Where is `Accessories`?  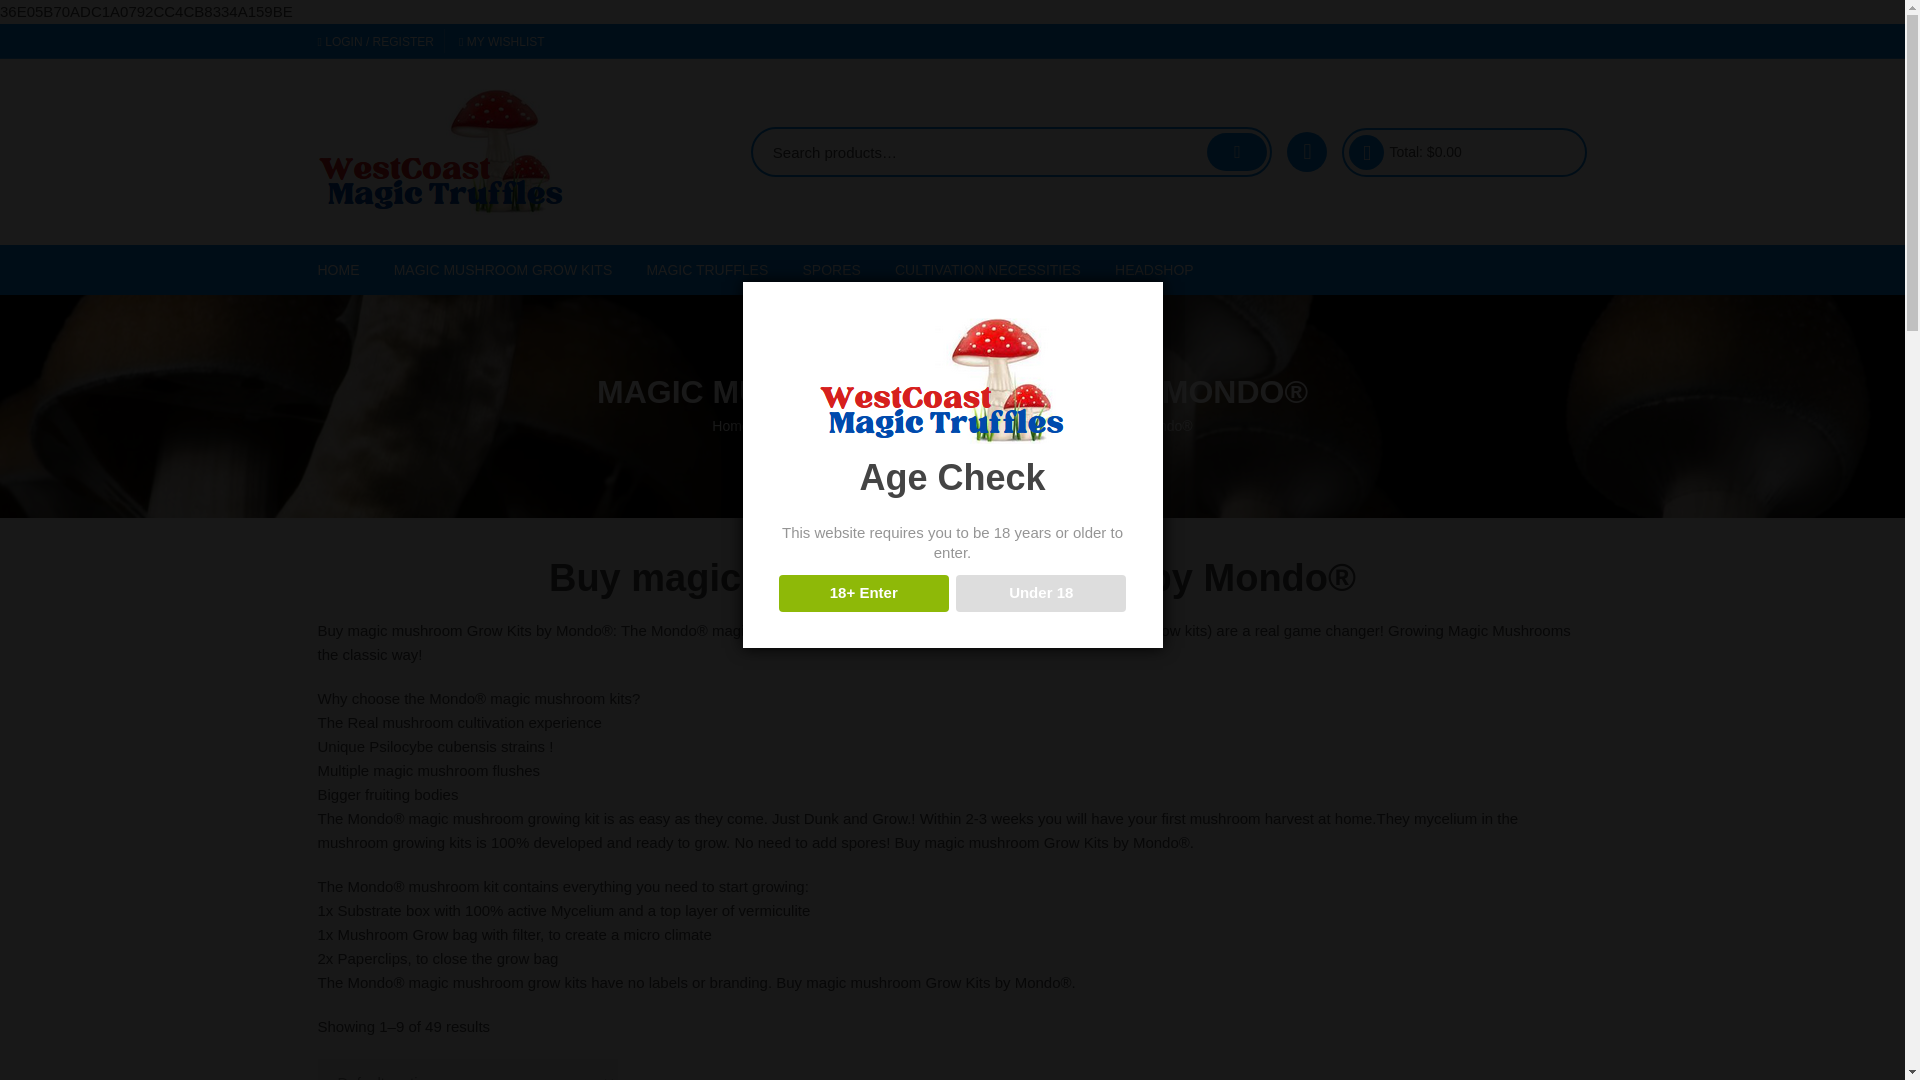 Accessories is located at coordinates (1224, 318).